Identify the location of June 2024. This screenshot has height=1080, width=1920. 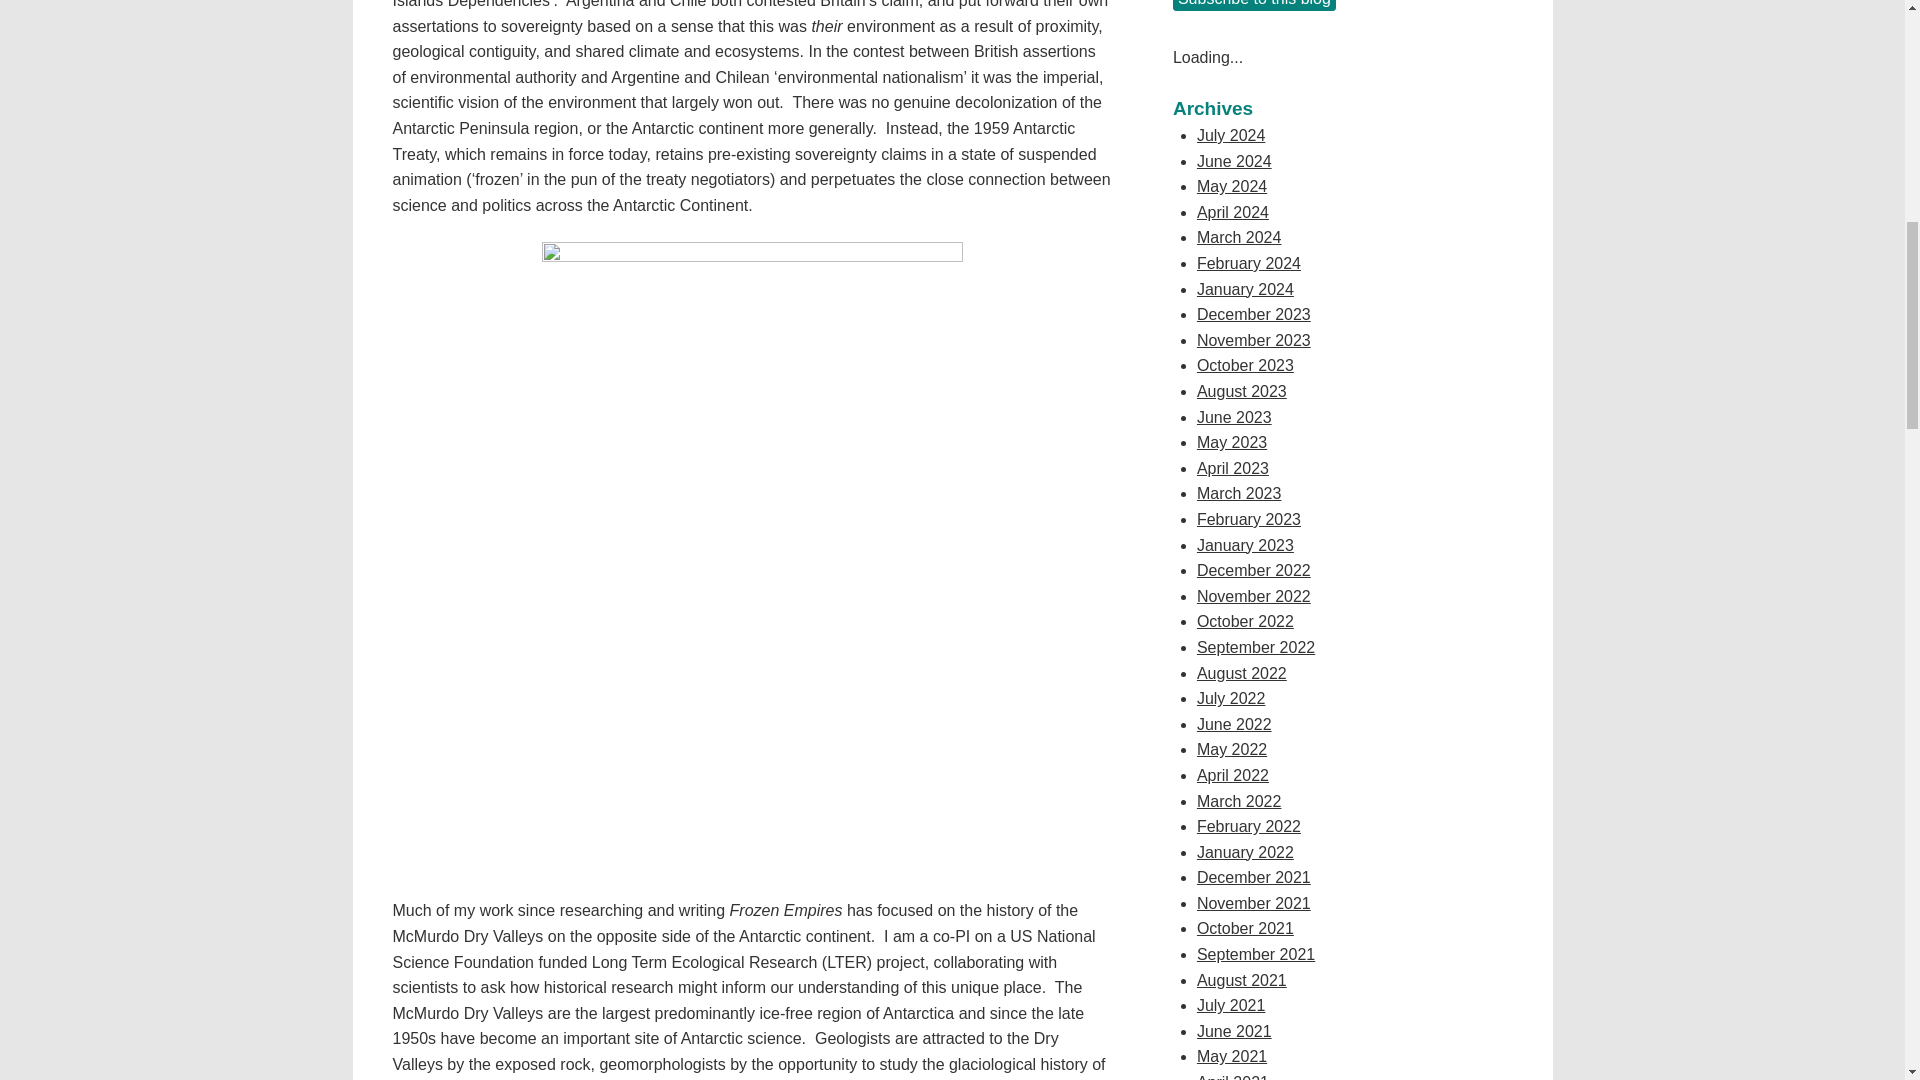
(1234, 161).